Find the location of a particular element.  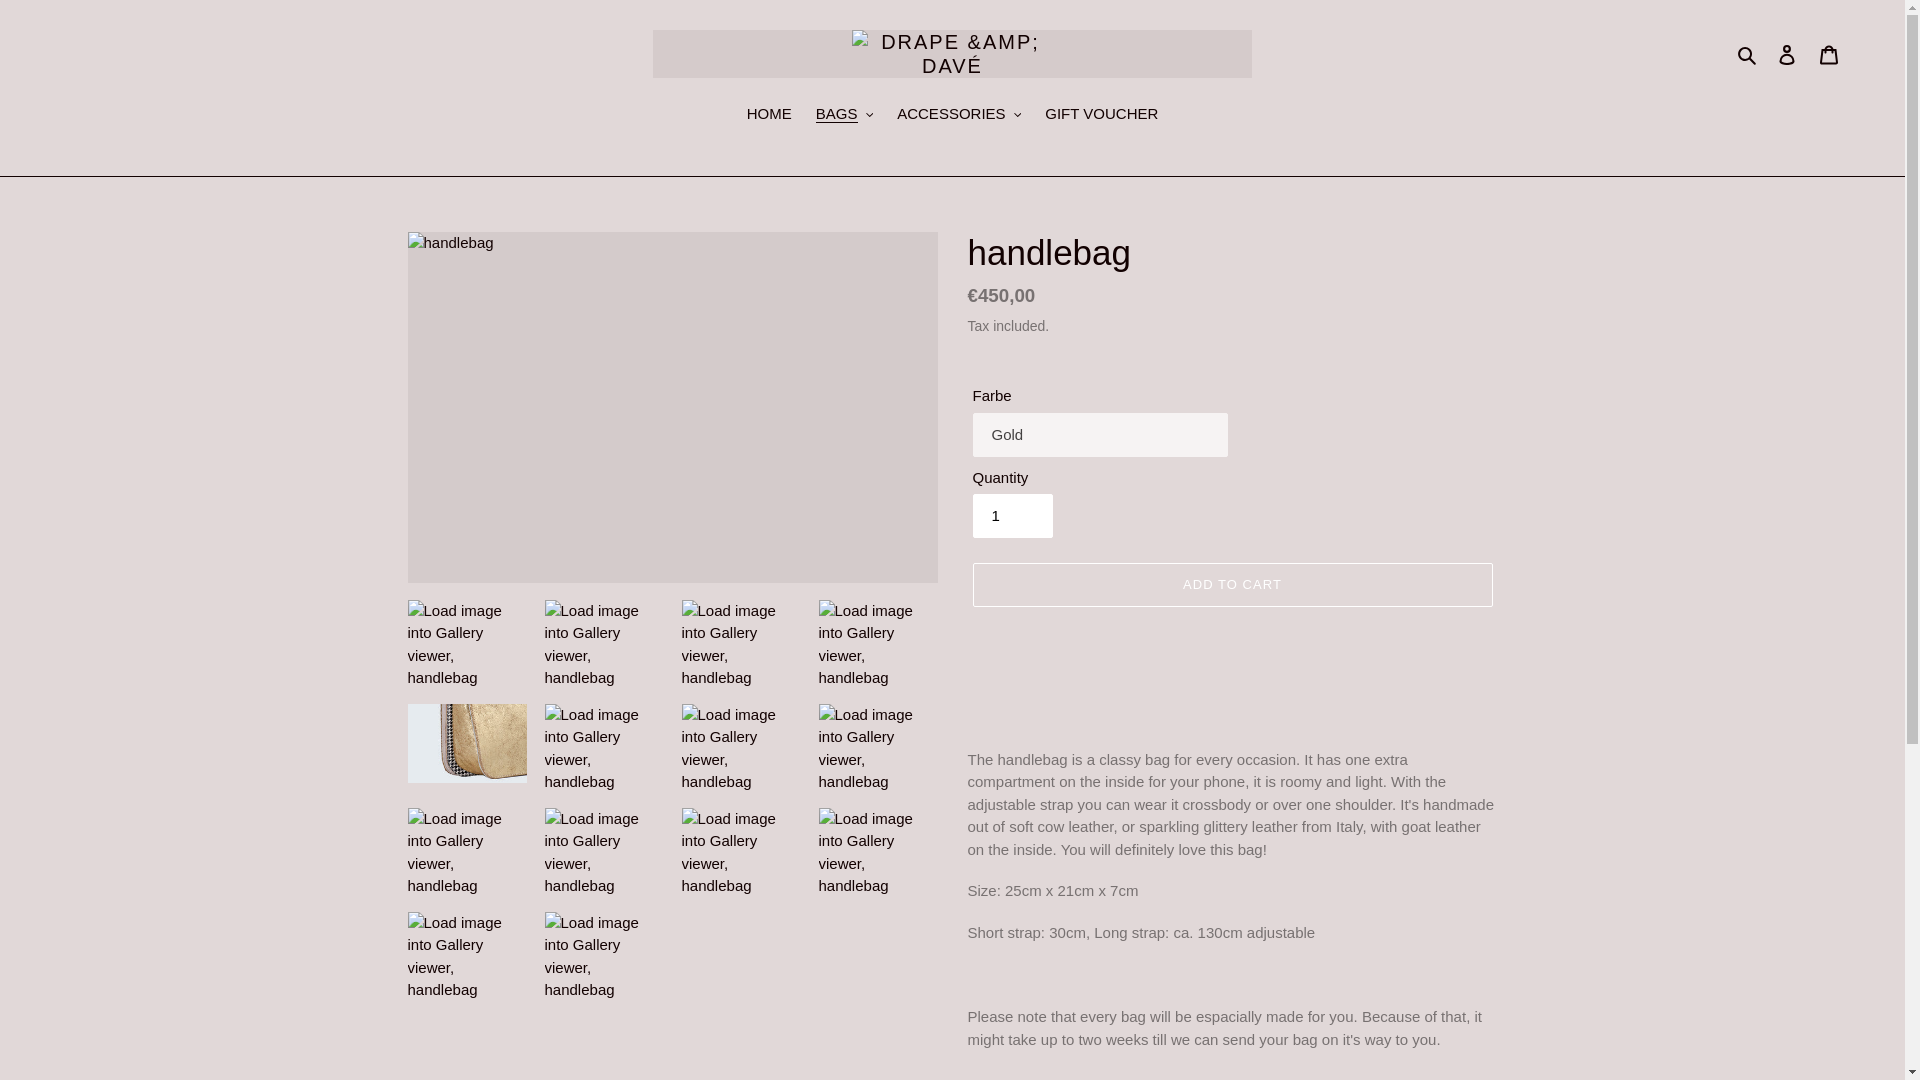

Cart is located at coordinates (1829, 54).